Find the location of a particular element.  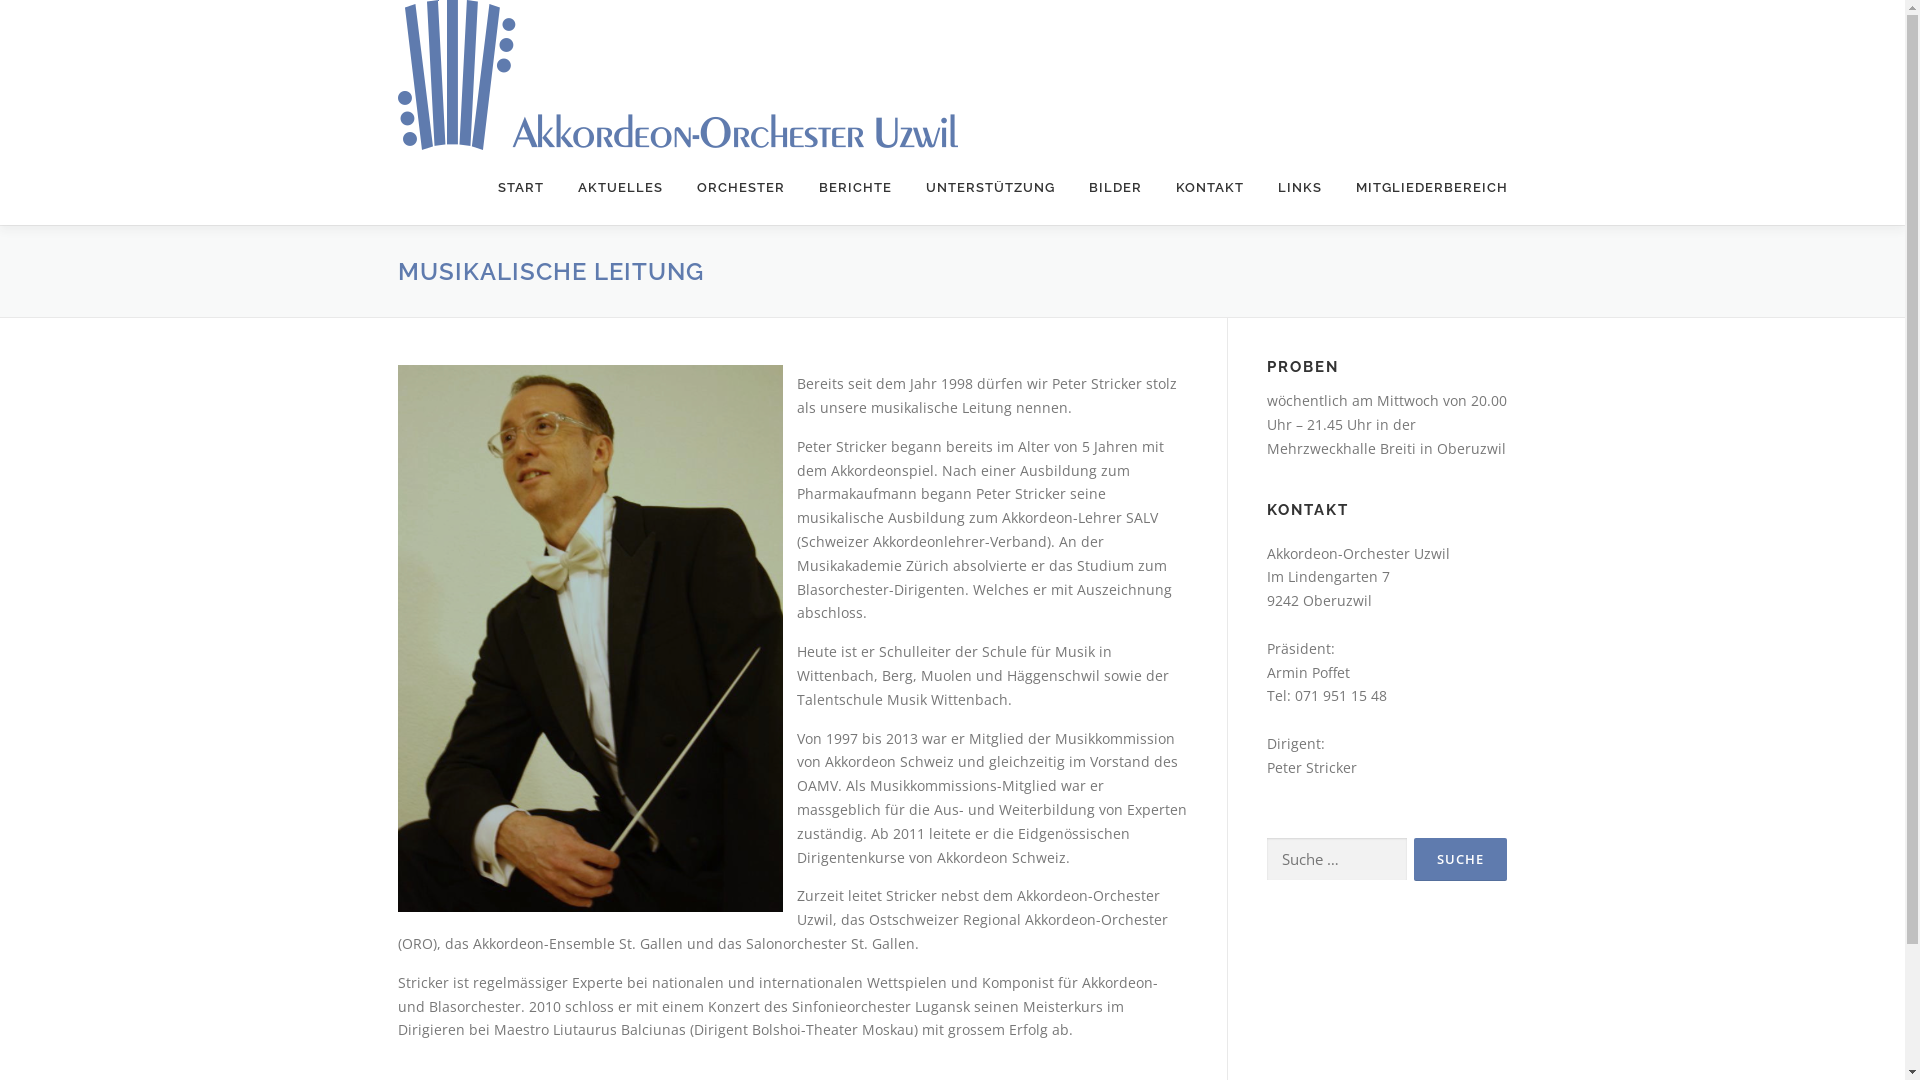

MITGLIEDERBEREICH is located at coordinates (1422, 188).